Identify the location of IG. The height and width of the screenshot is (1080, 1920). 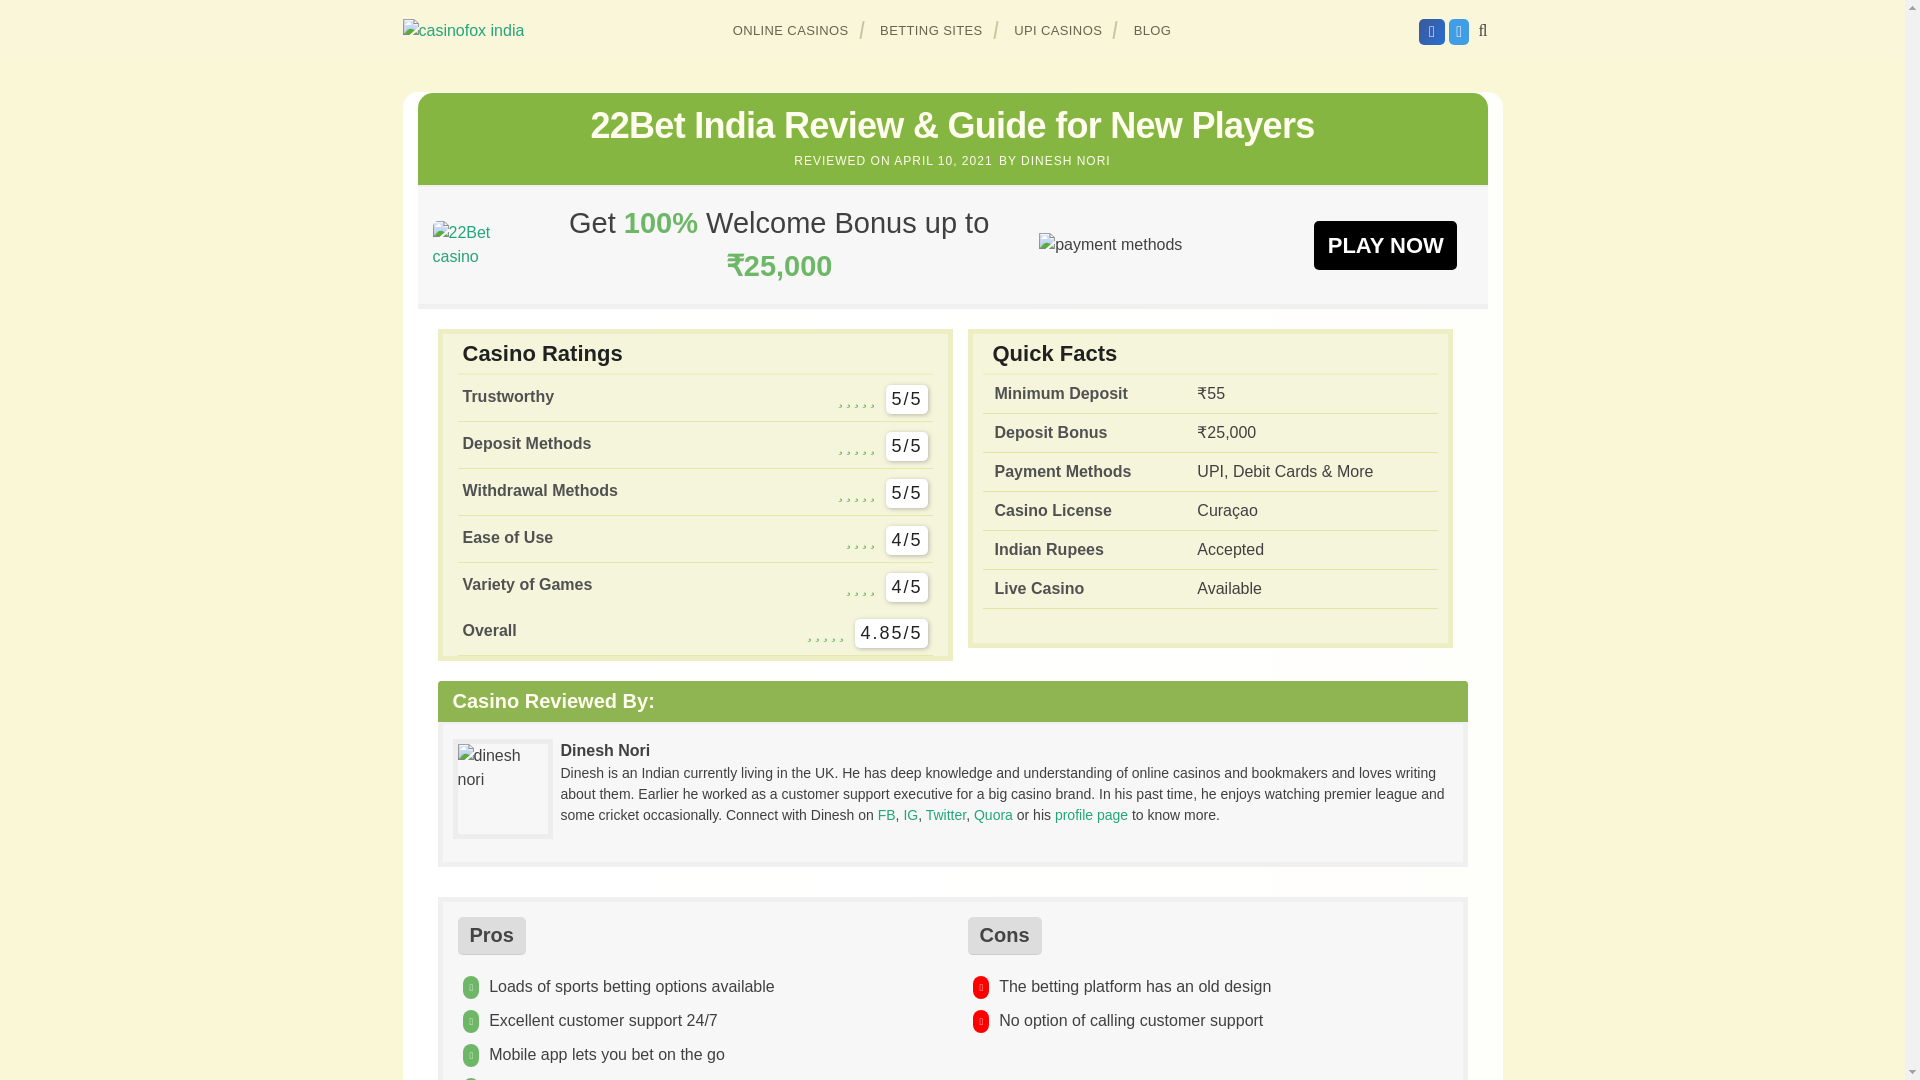
(910, 814).